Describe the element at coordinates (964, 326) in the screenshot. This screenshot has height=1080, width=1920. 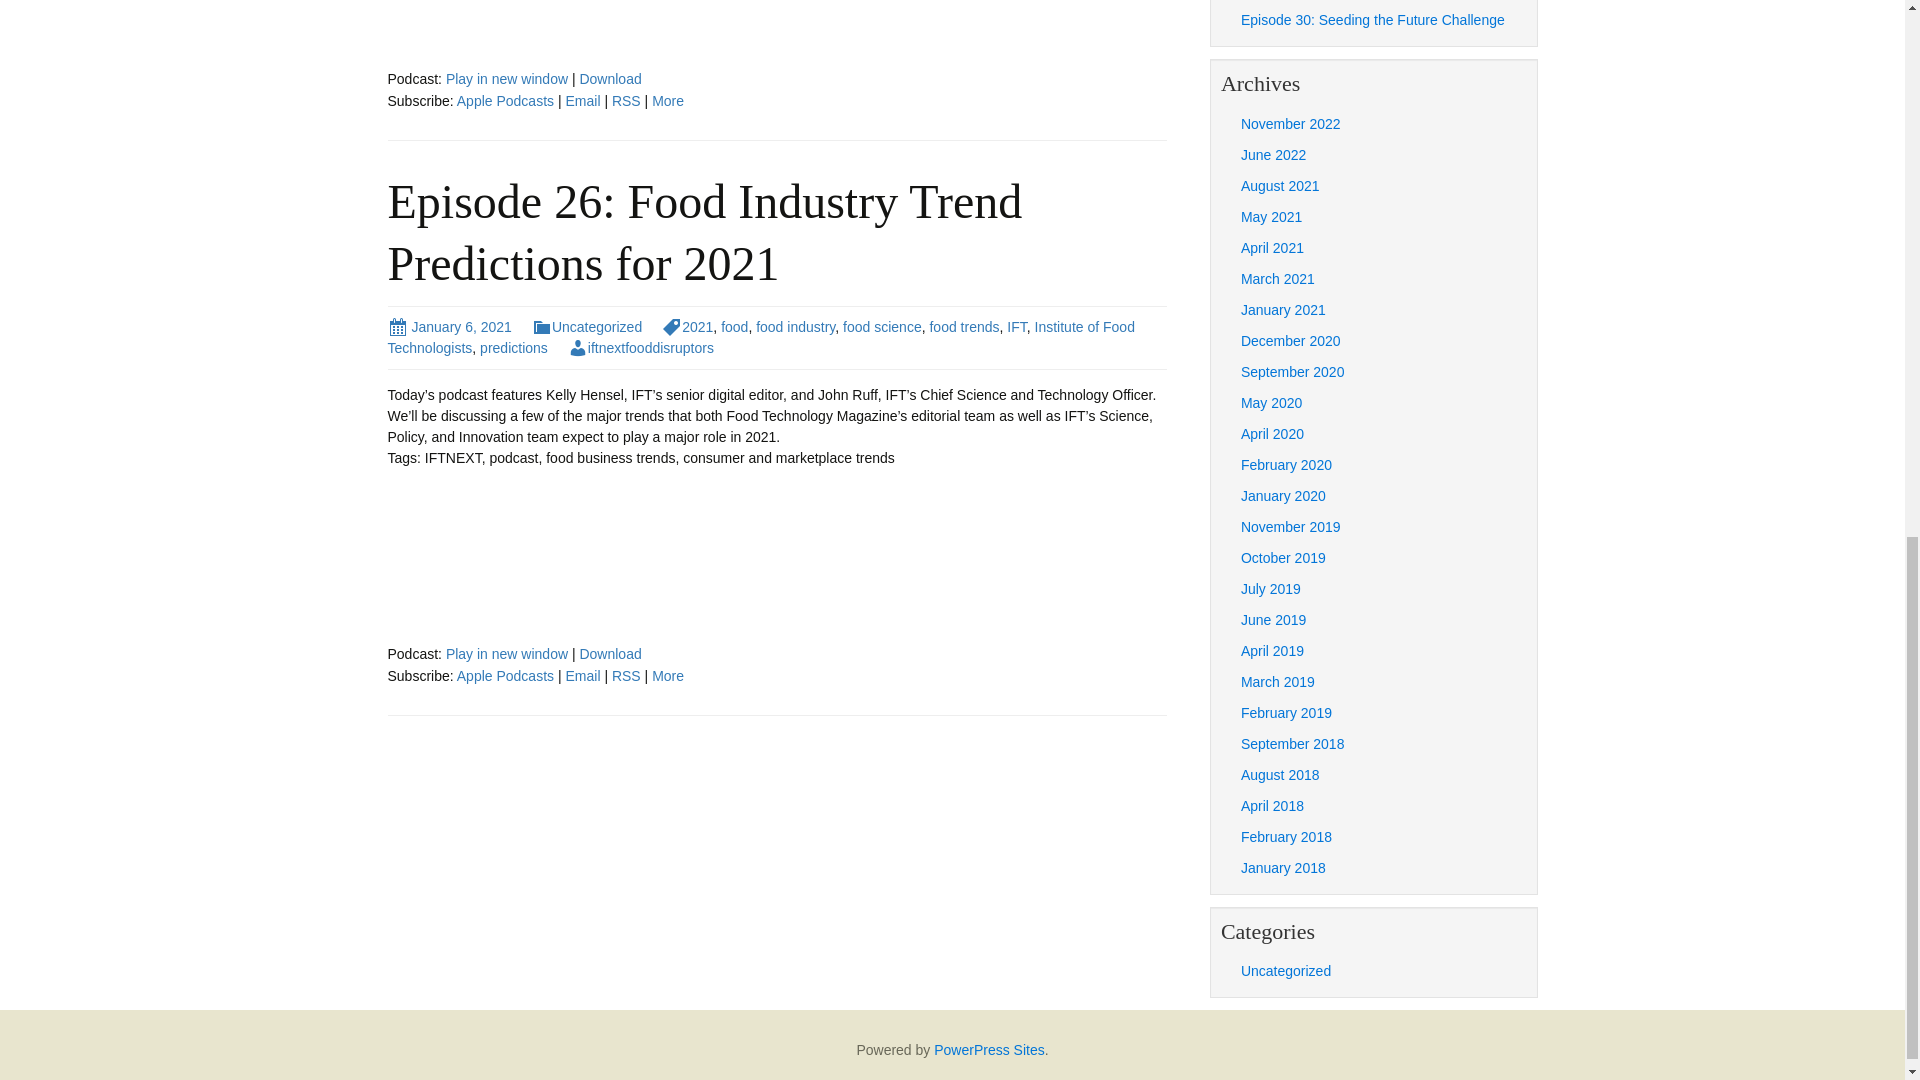
I see `food trends` at that location.